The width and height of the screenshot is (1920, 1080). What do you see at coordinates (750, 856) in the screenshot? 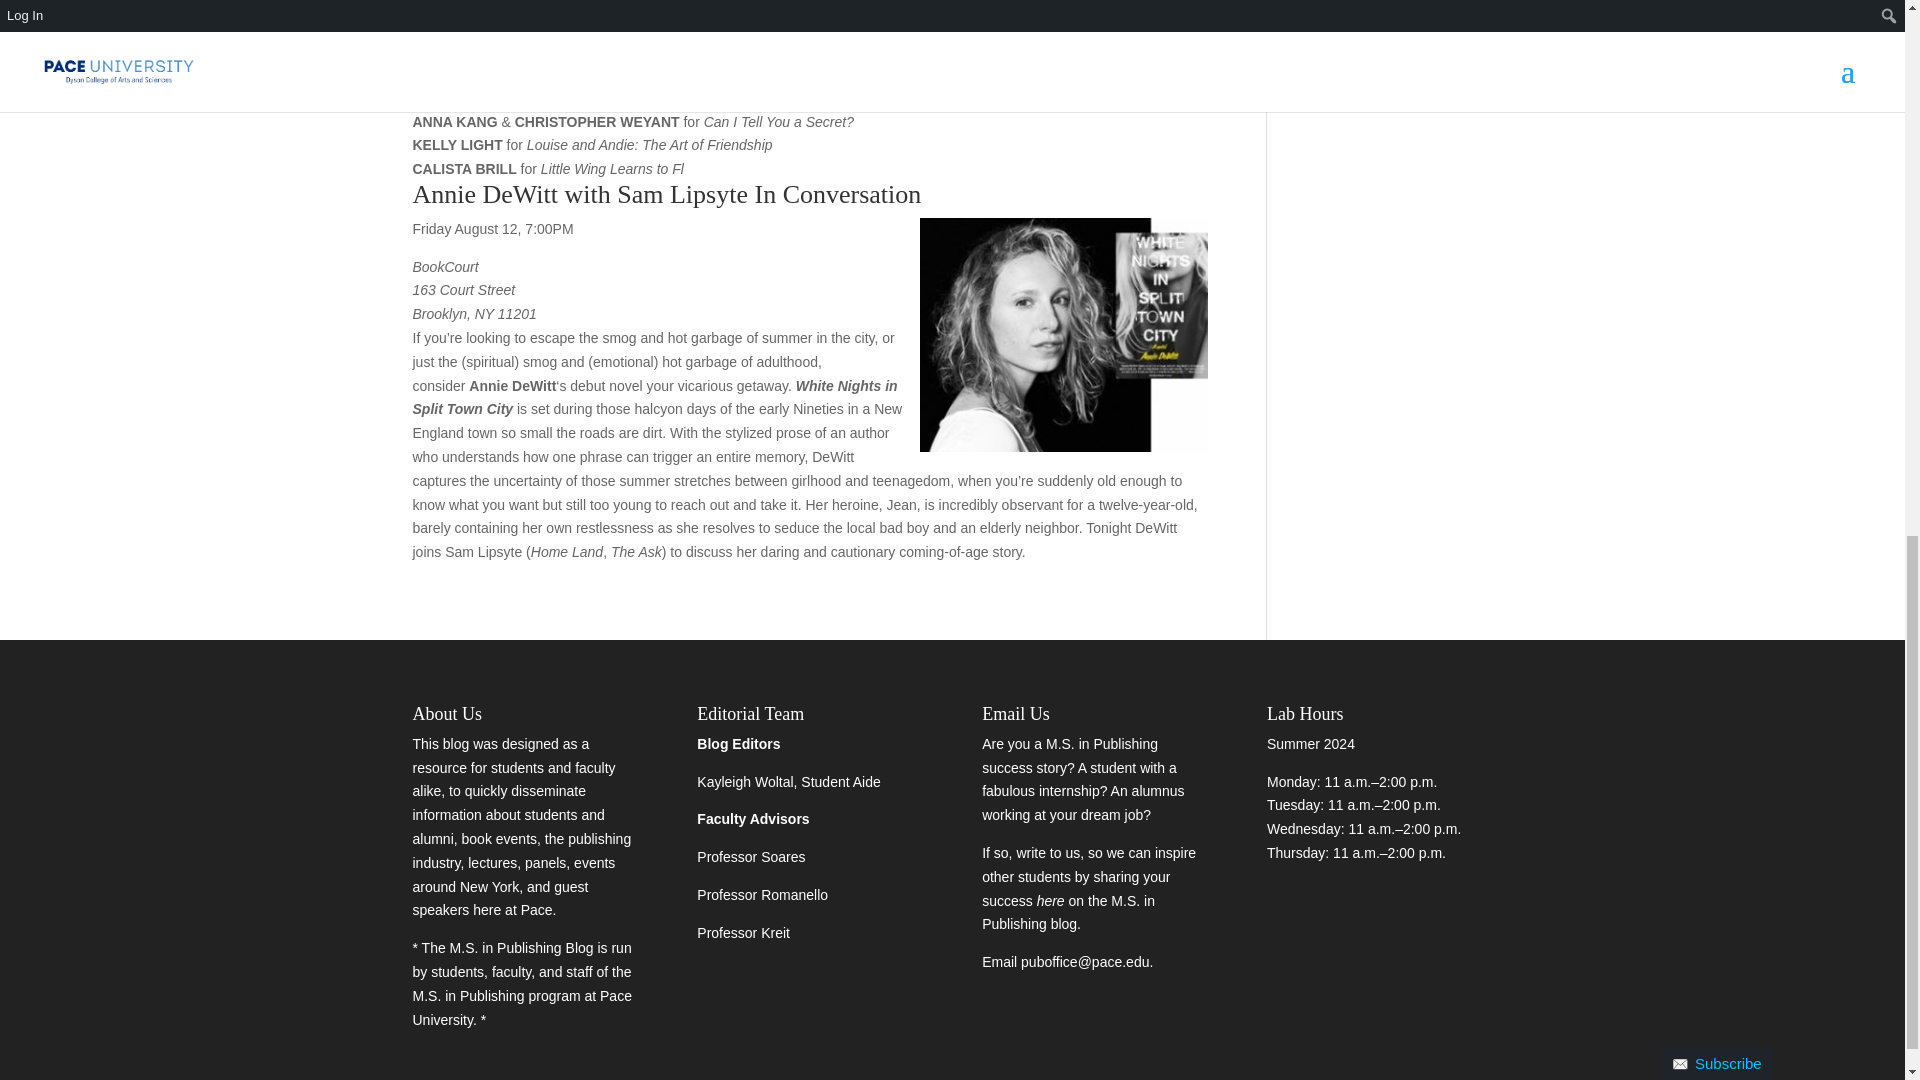
I see `Professor Soares` at bounding box center [750, 856].